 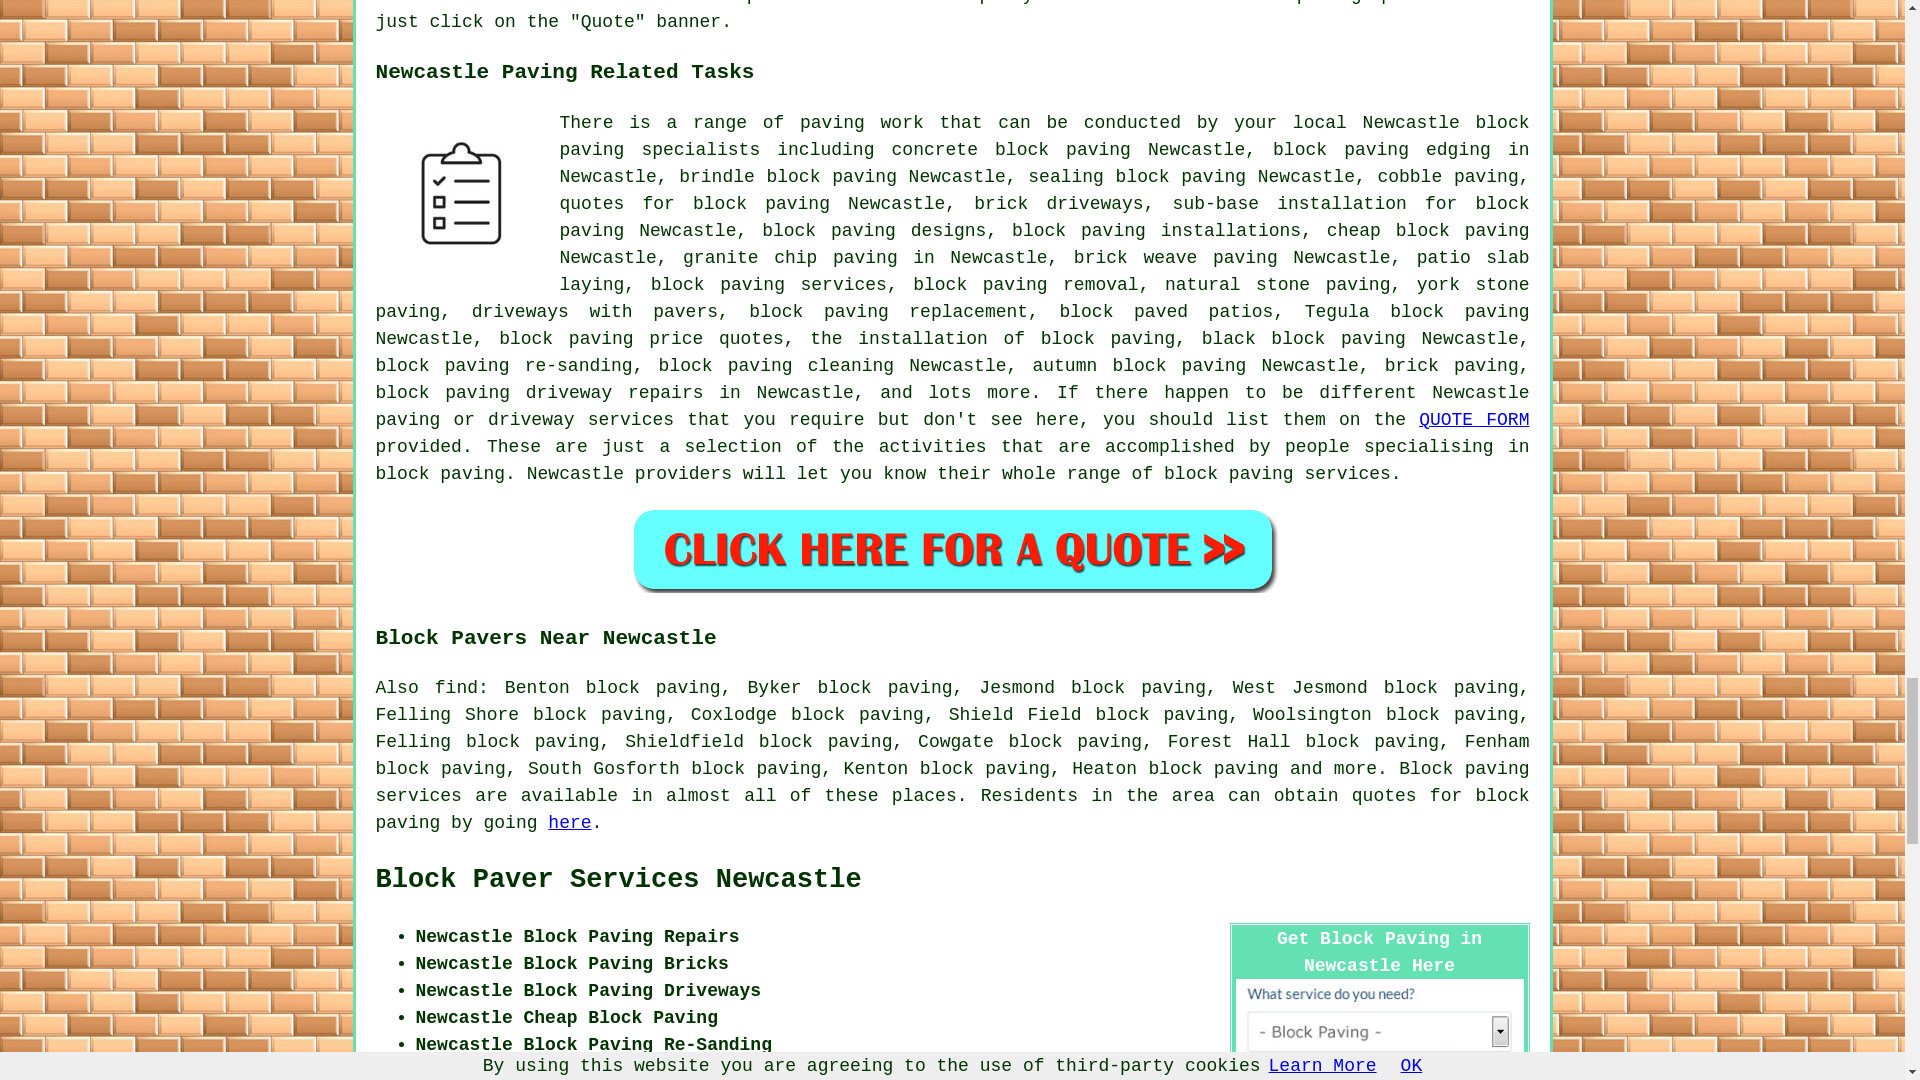 I want to click on Paving Related Tasks Newcastle, so click(x=460, y=194).